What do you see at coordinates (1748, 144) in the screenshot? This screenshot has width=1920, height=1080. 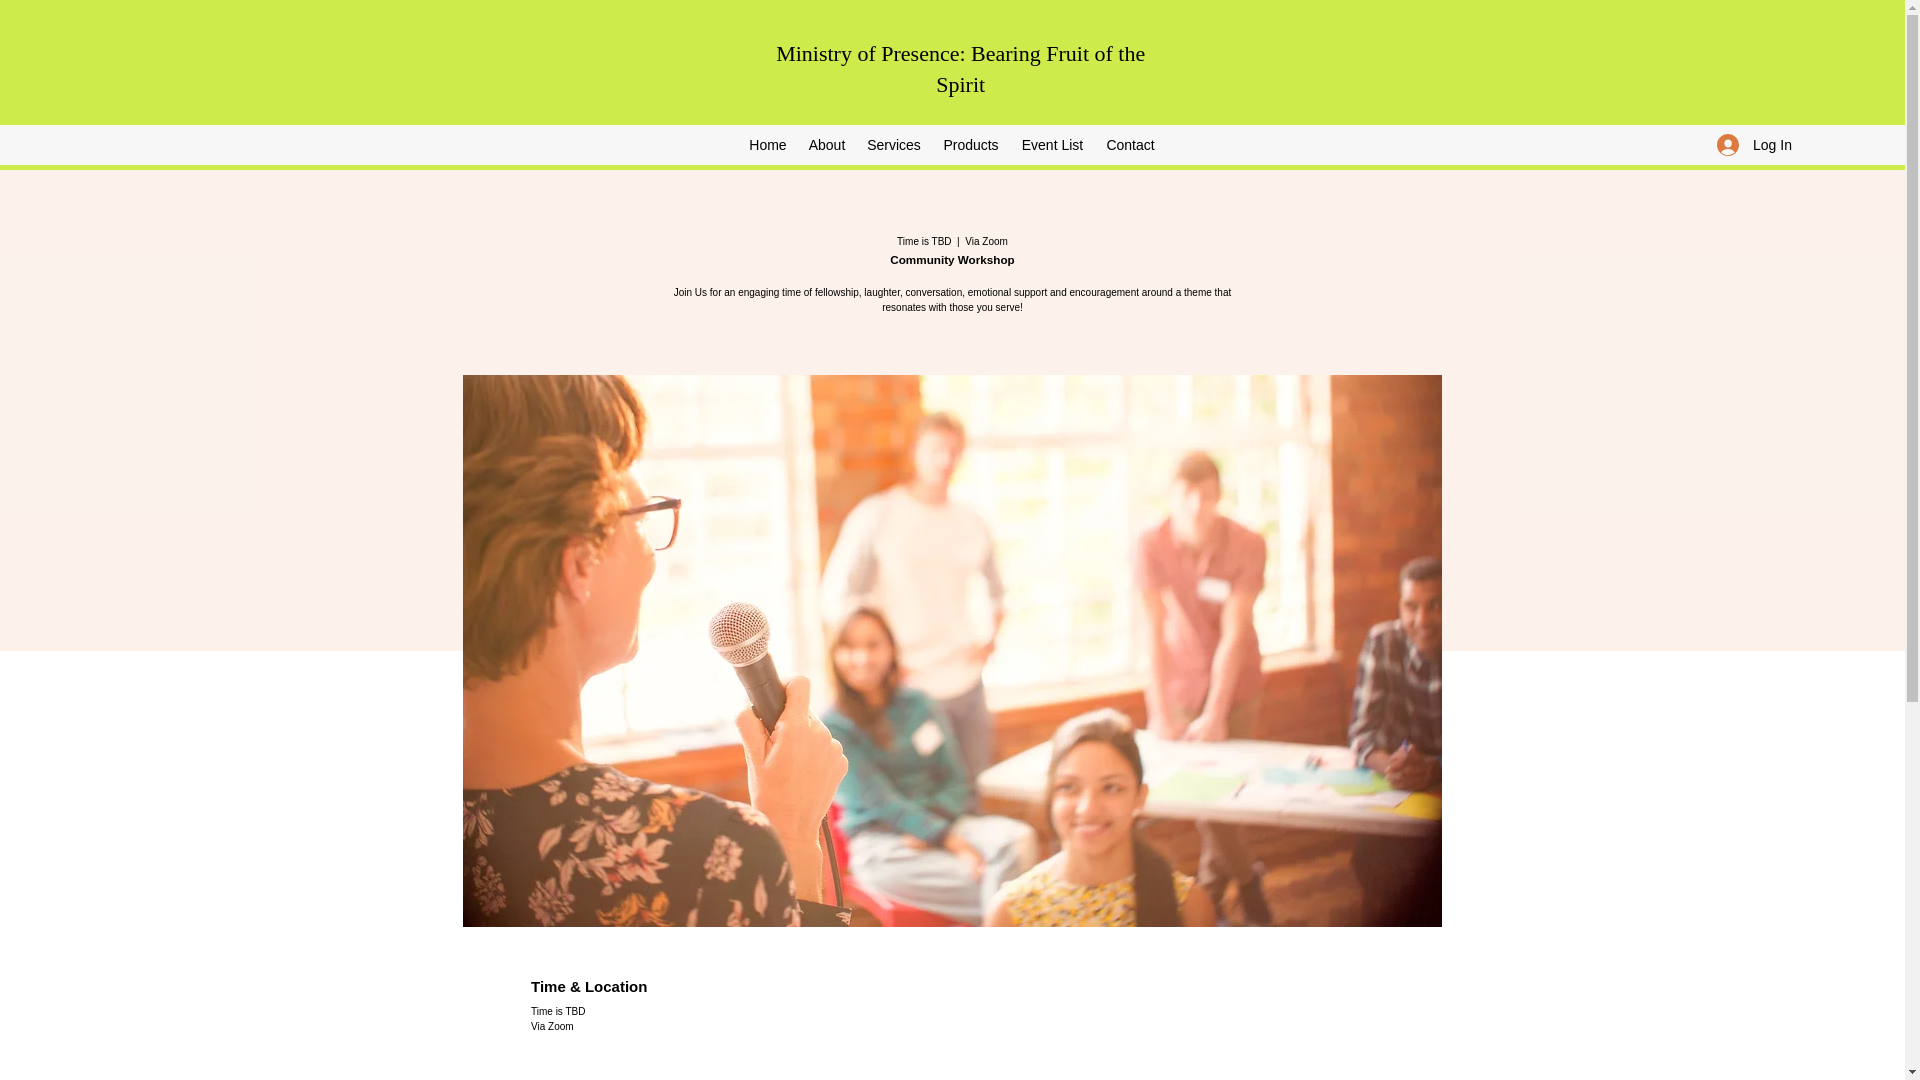 I see `Log In` at bounding box center [1748, 144].